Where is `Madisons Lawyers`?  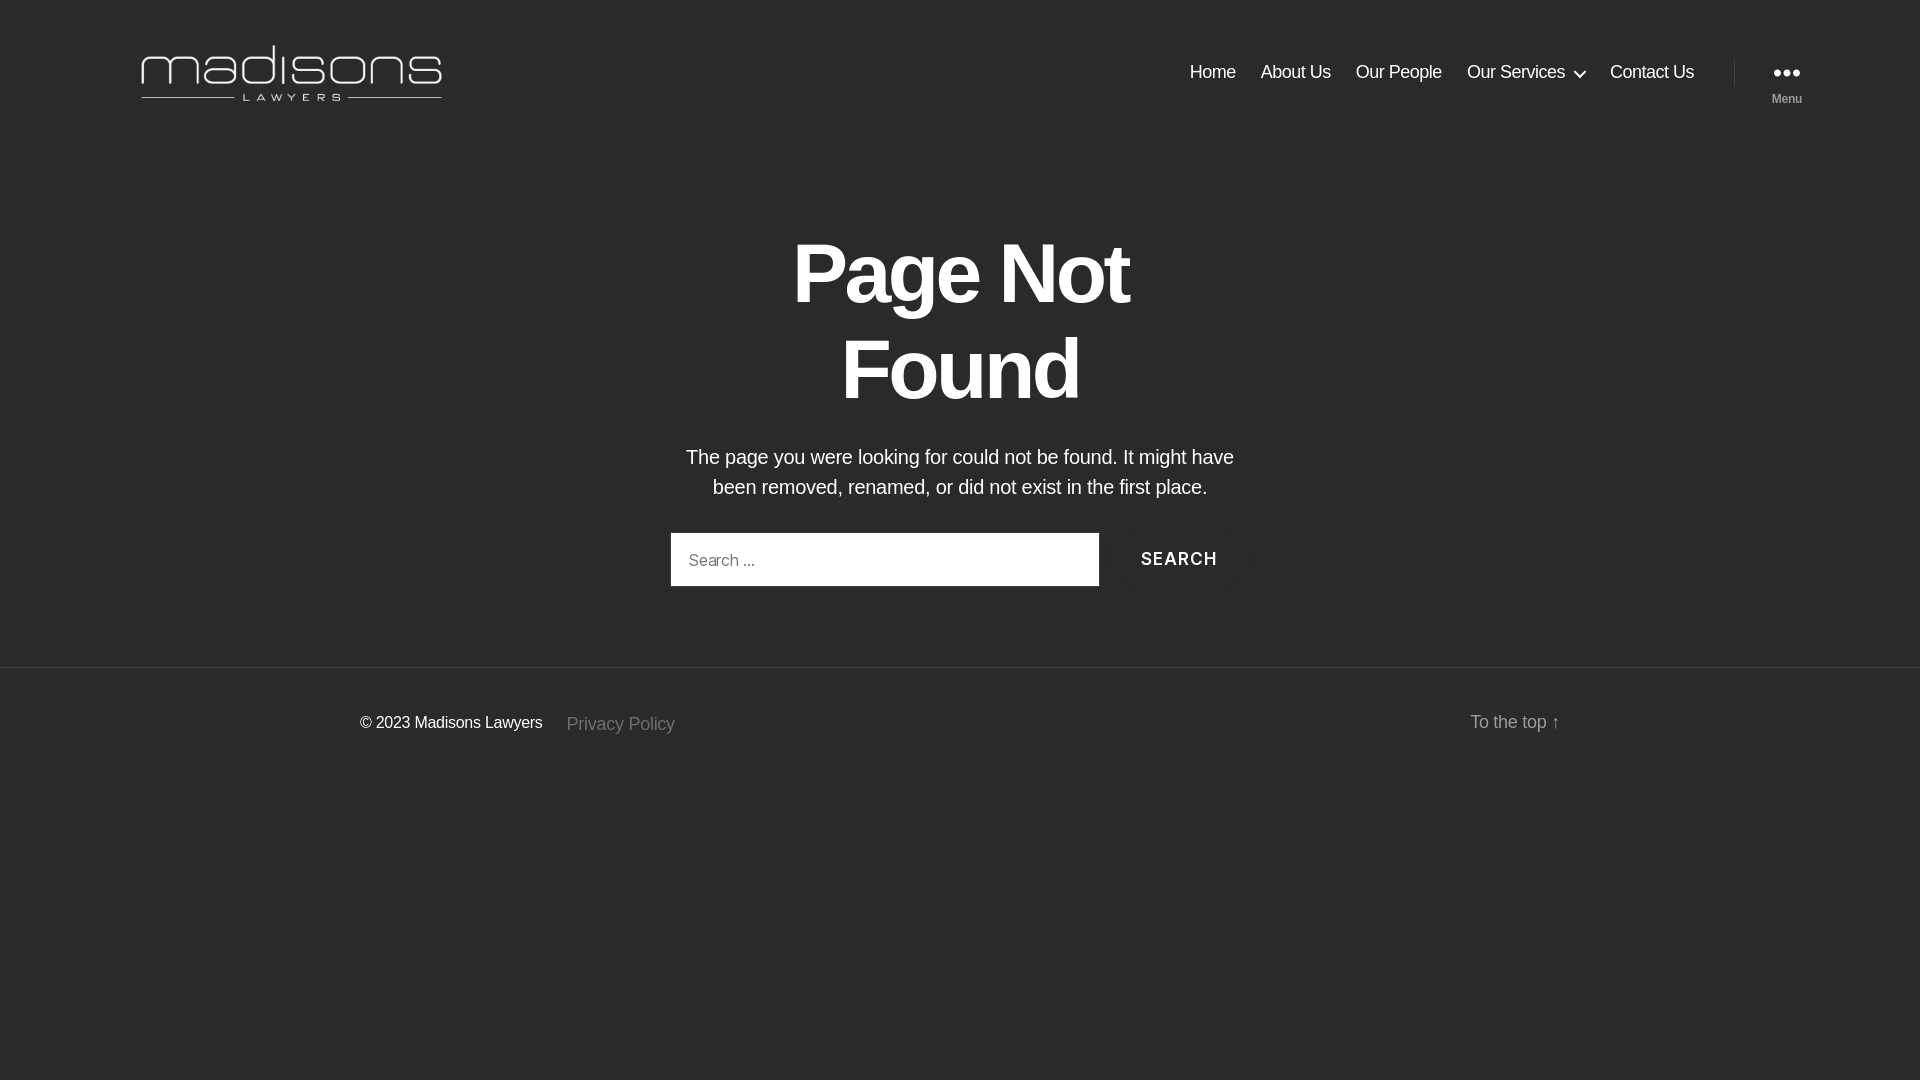
Madisons Lawyers is located at coordinates (478, 722).